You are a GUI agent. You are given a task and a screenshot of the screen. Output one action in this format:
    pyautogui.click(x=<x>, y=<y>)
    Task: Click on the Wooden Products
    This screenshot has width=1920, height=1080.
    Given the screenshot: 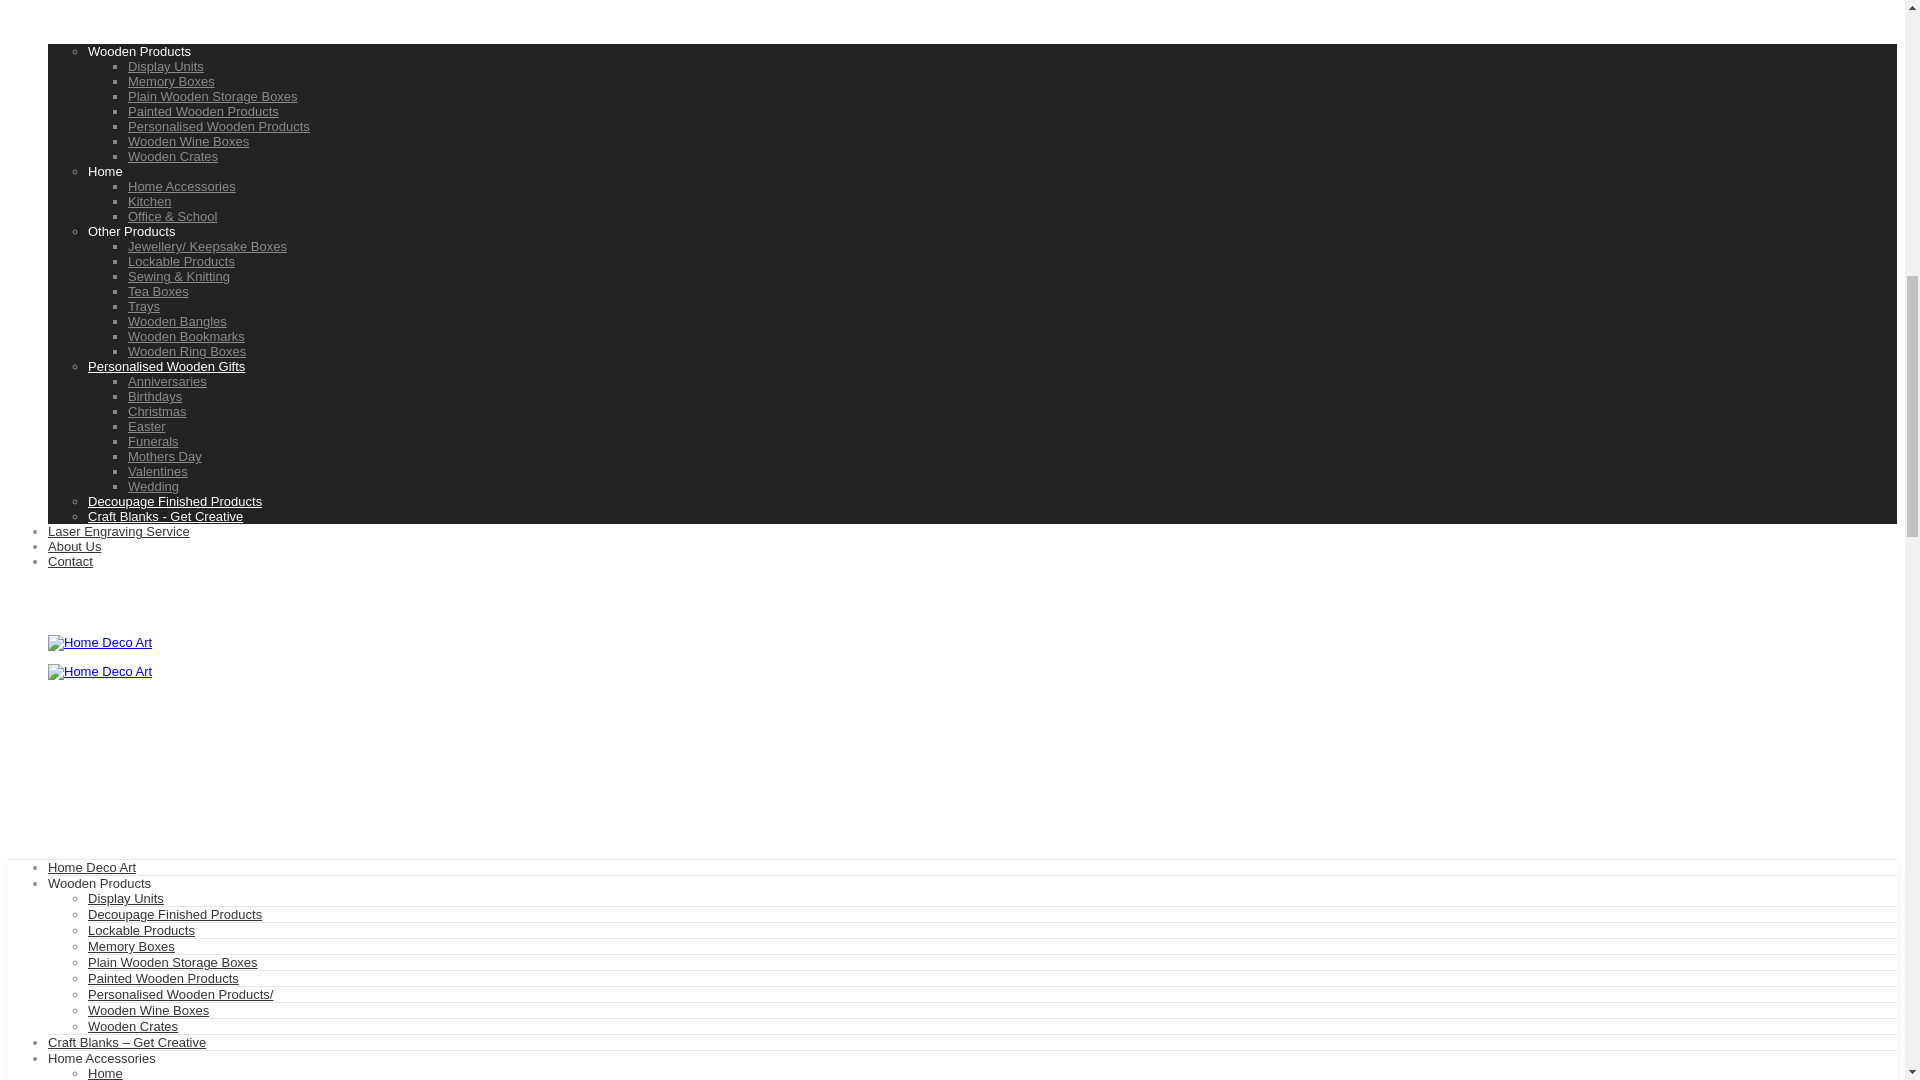 What is the action you would take?
    pyautogui.click(x=139, y=52)
    